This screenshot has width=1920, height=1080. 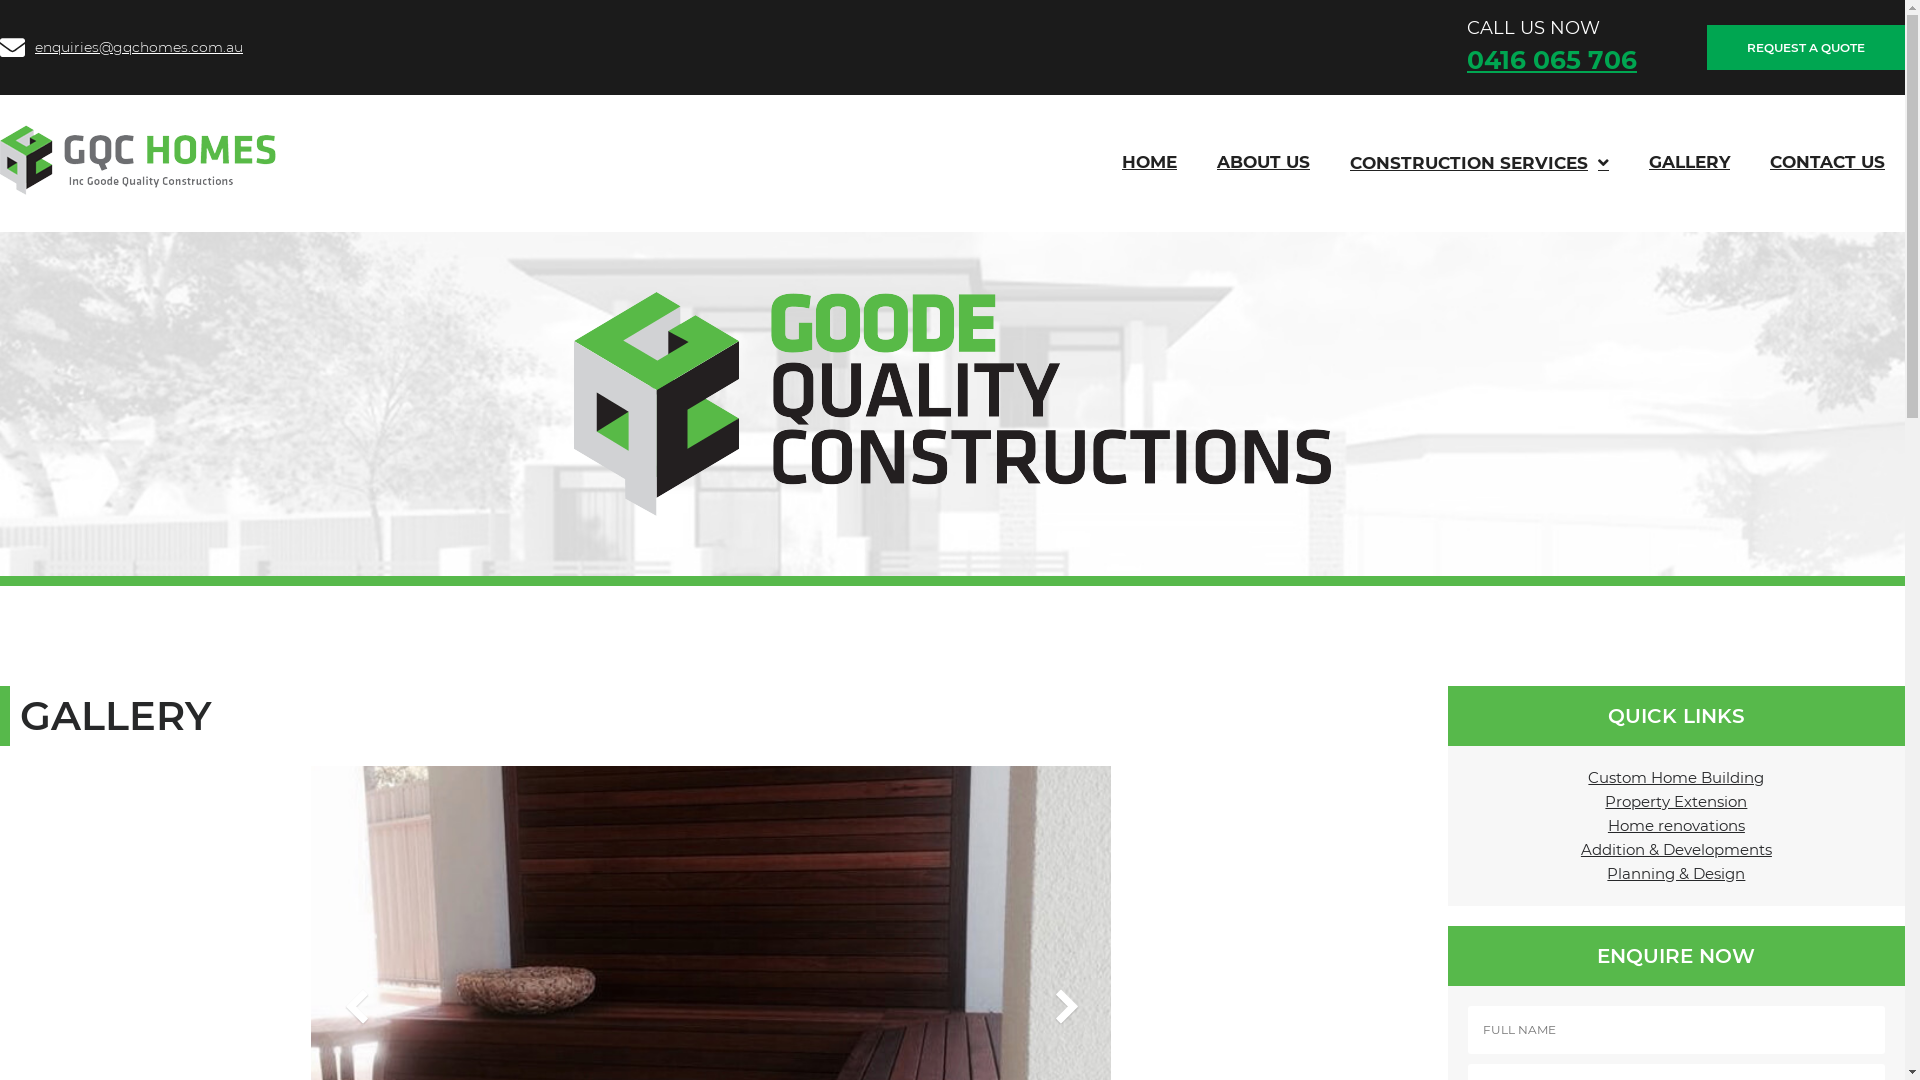 I want to click on Custom Home Building, so click(x=1676, y=778).